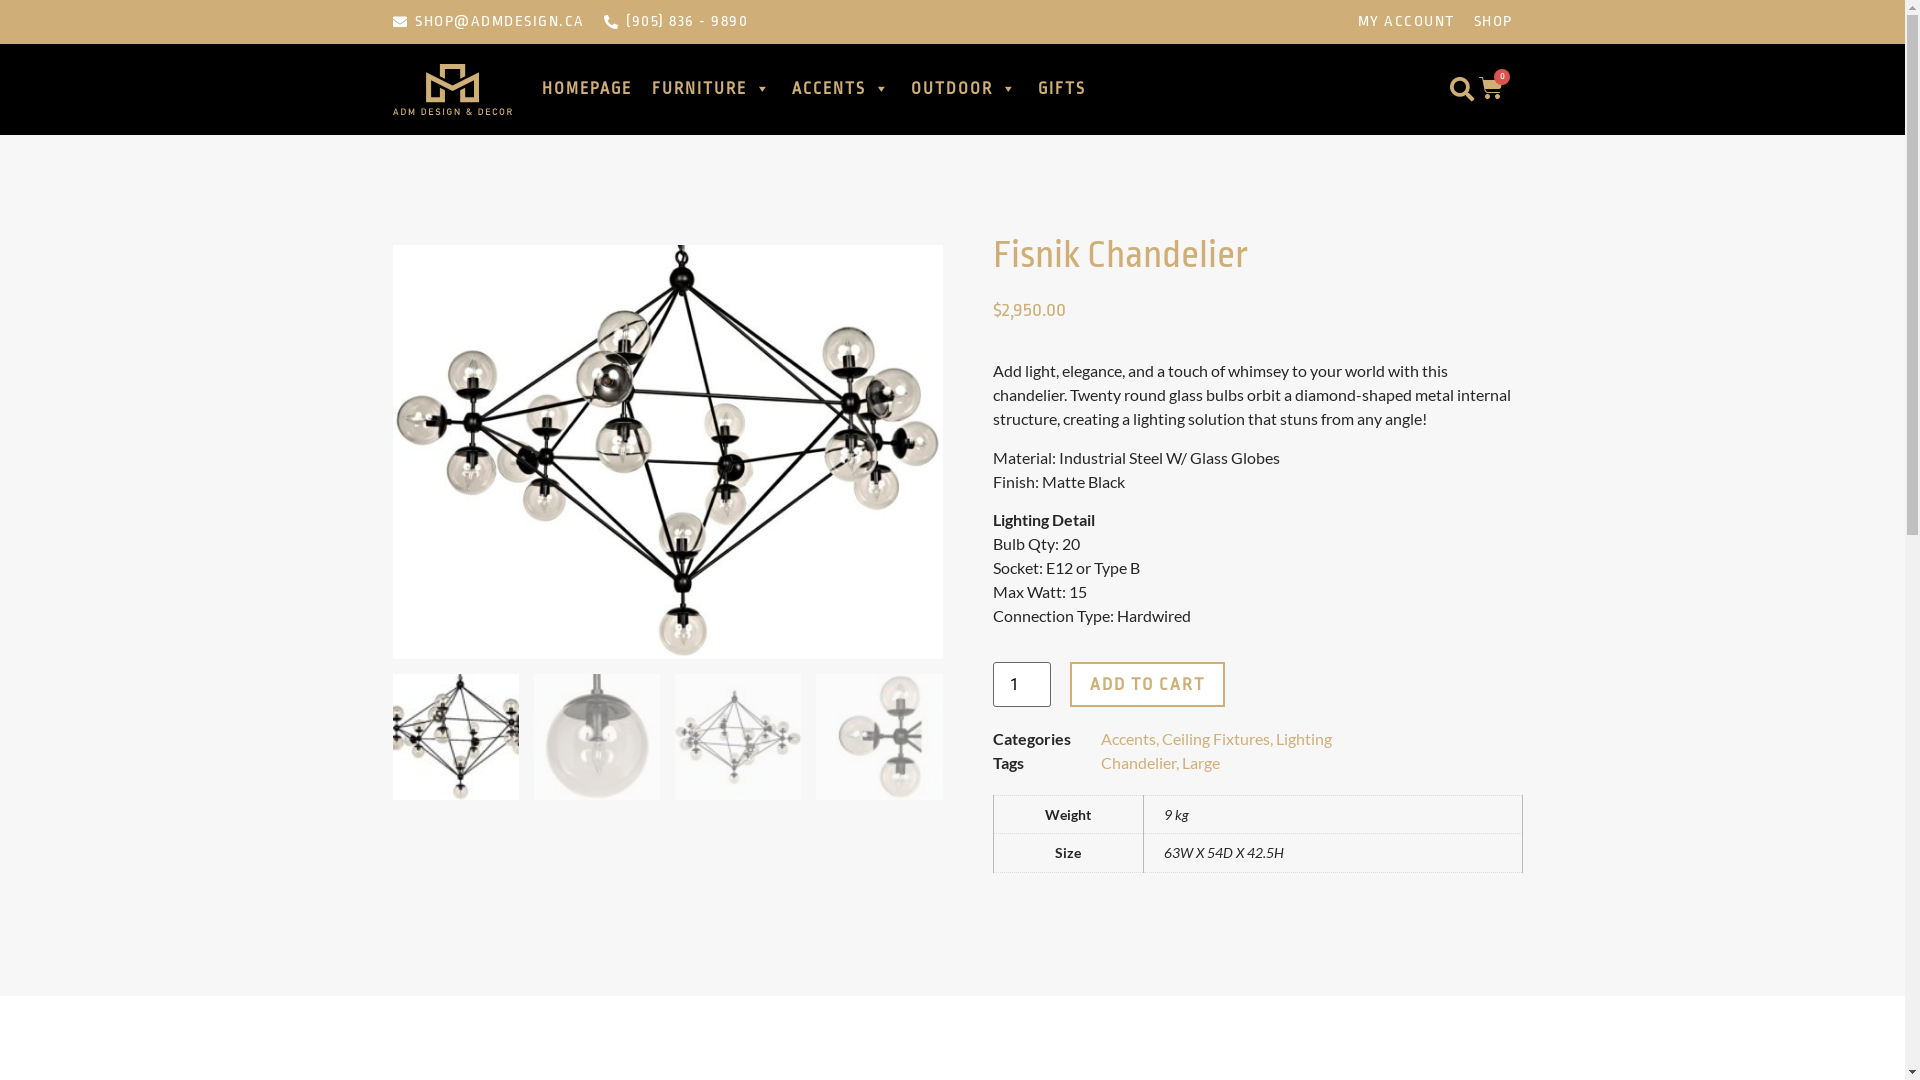 The height and width of the screenshot is (1080, 1920). What do you see at coordinates (1406, 22) in the screenshot?
I see `MY ACCOUNT` at bounding box center [1406, 22].